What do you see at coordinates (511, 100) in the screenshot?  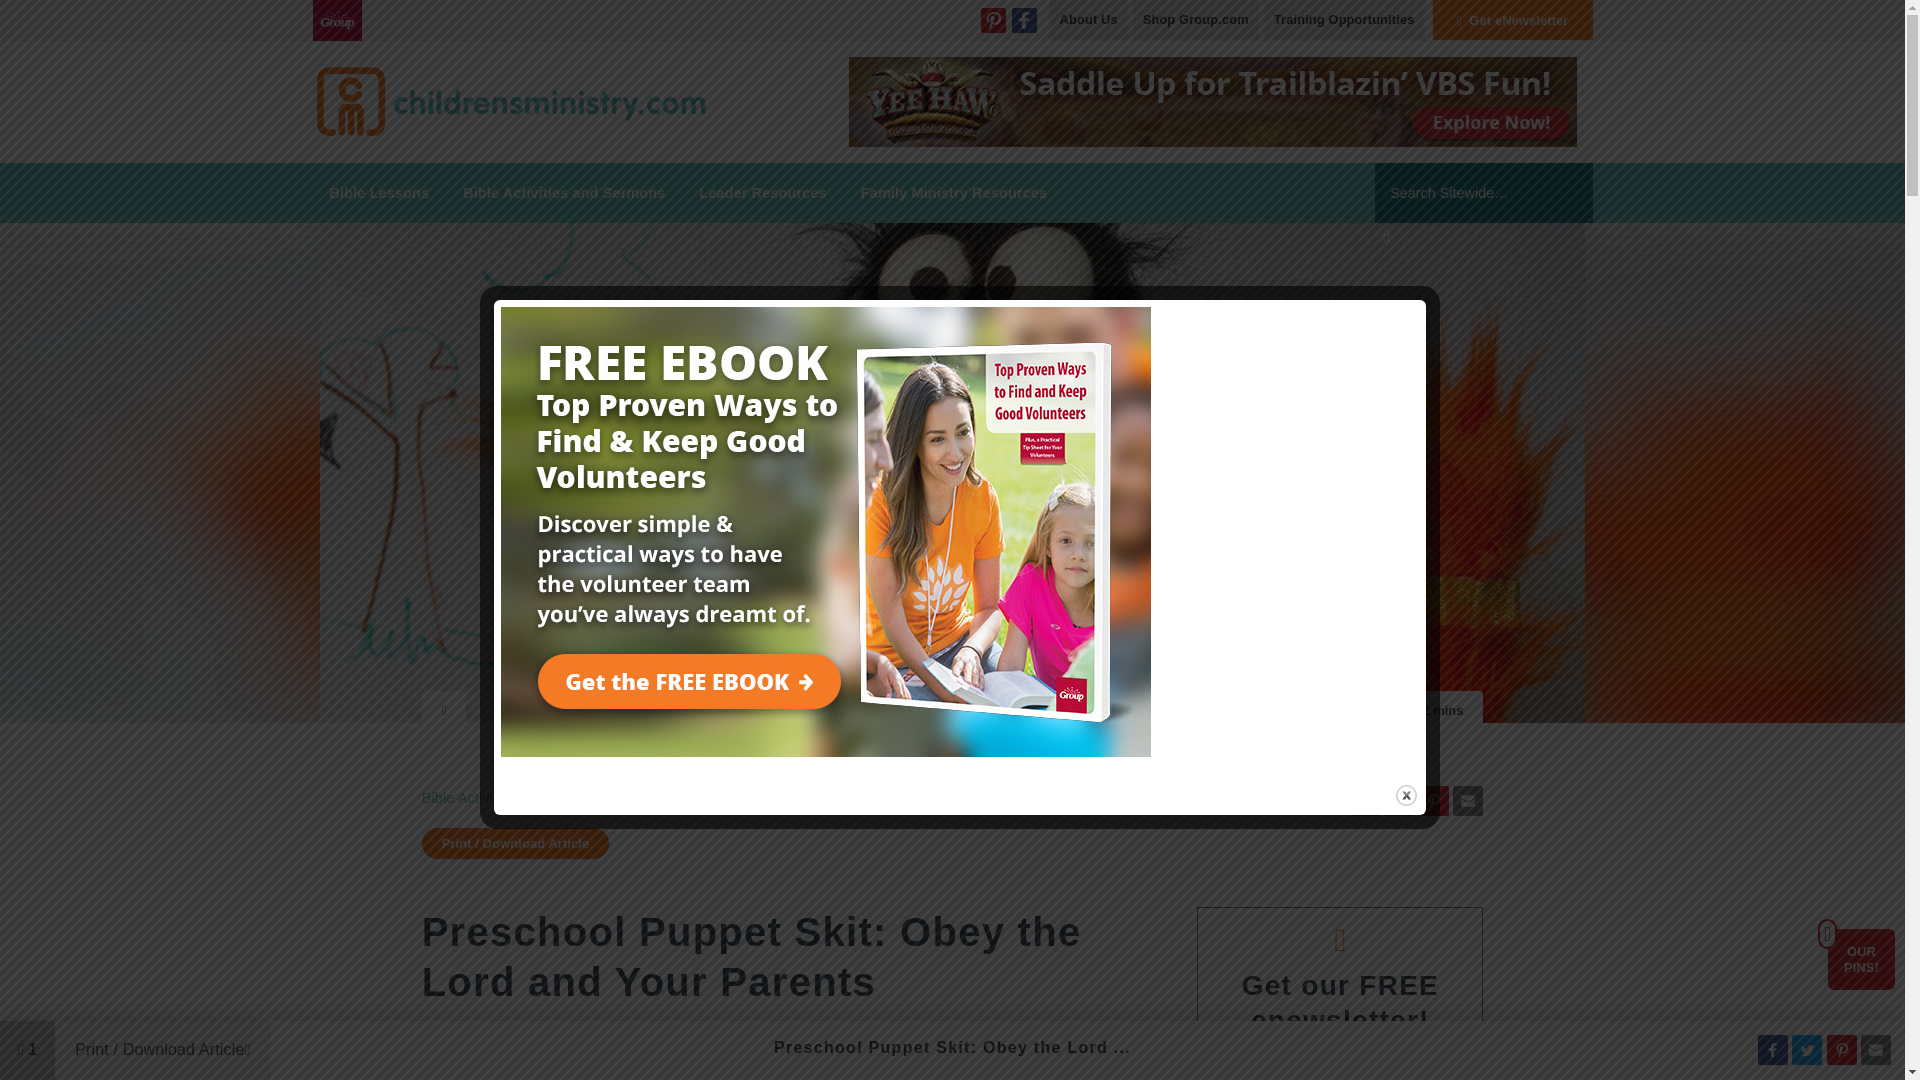 I see `Children's Ministry` at bounding box center [511, 100].